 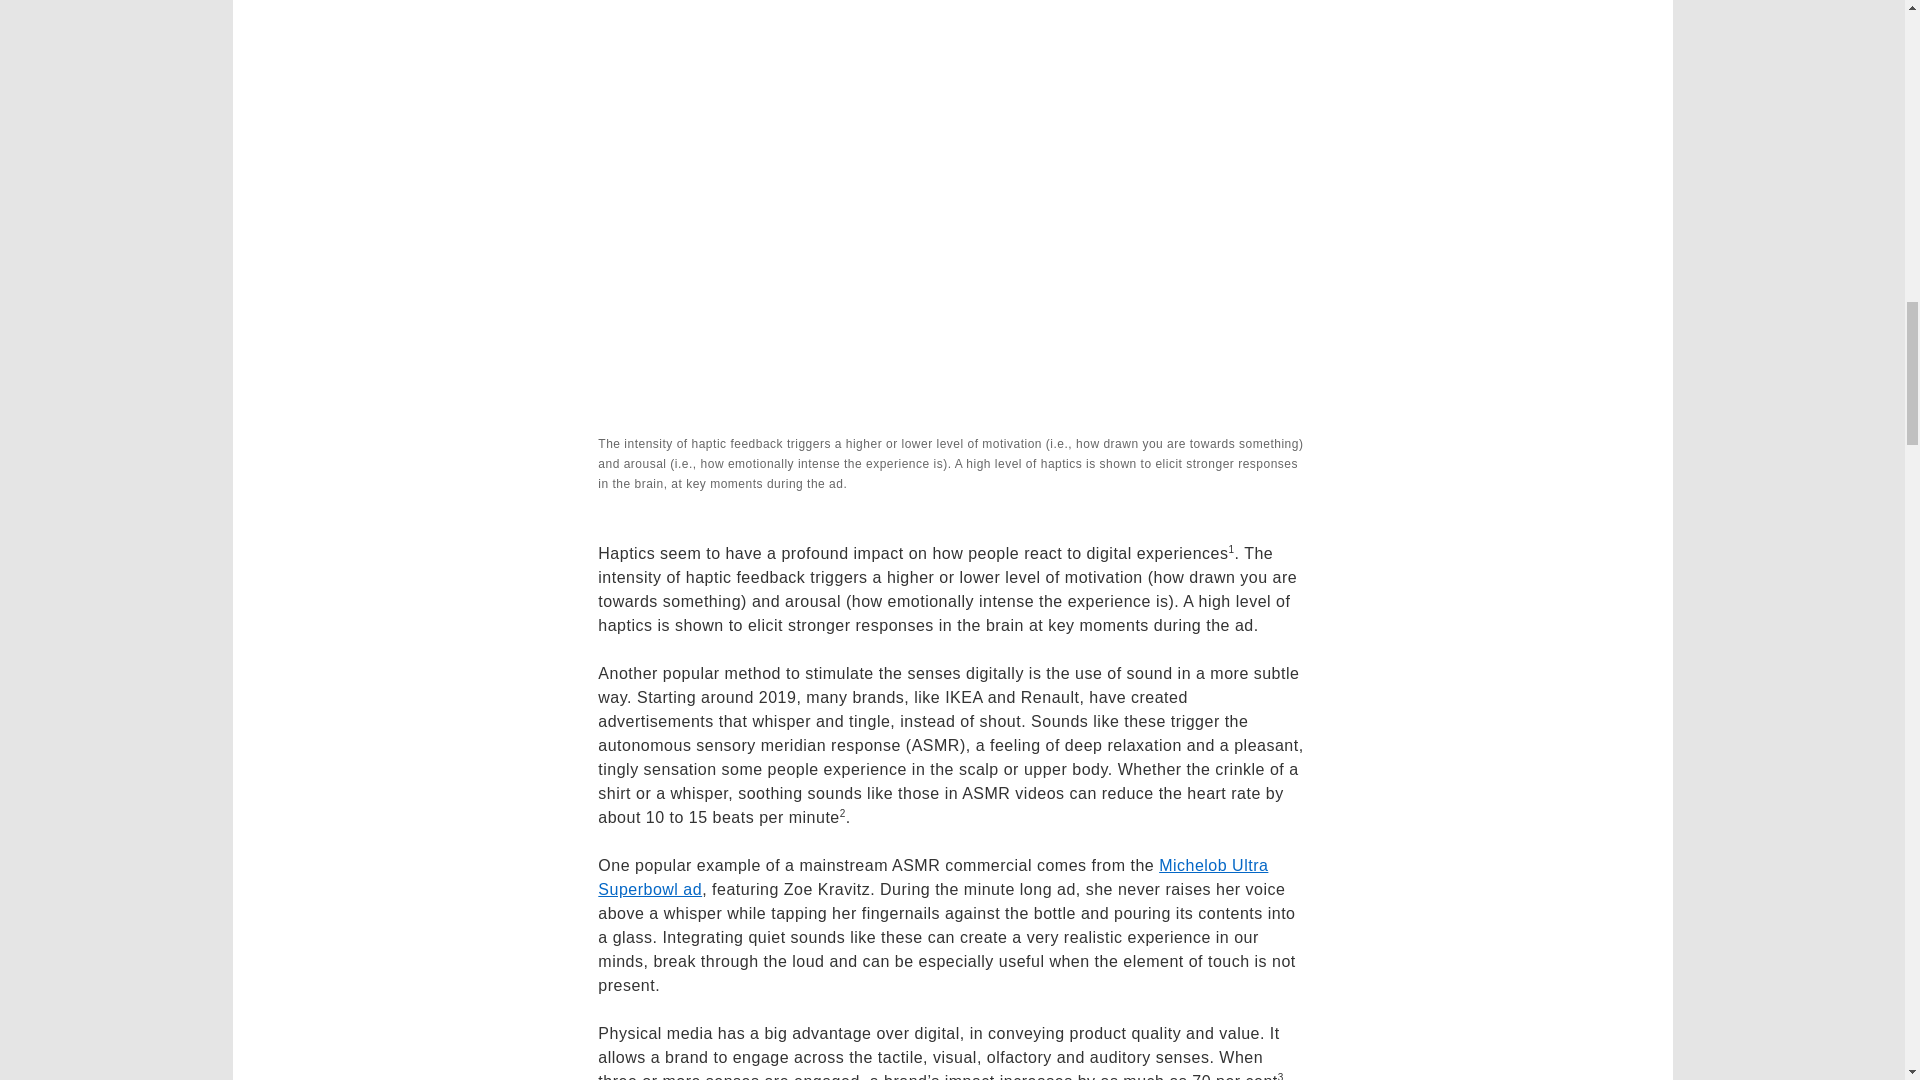 What do you see at coordinates (932, 877) in the screenshot?
I see `Michelob Ultra Superbowl ad` at bounding box center [932, 877].